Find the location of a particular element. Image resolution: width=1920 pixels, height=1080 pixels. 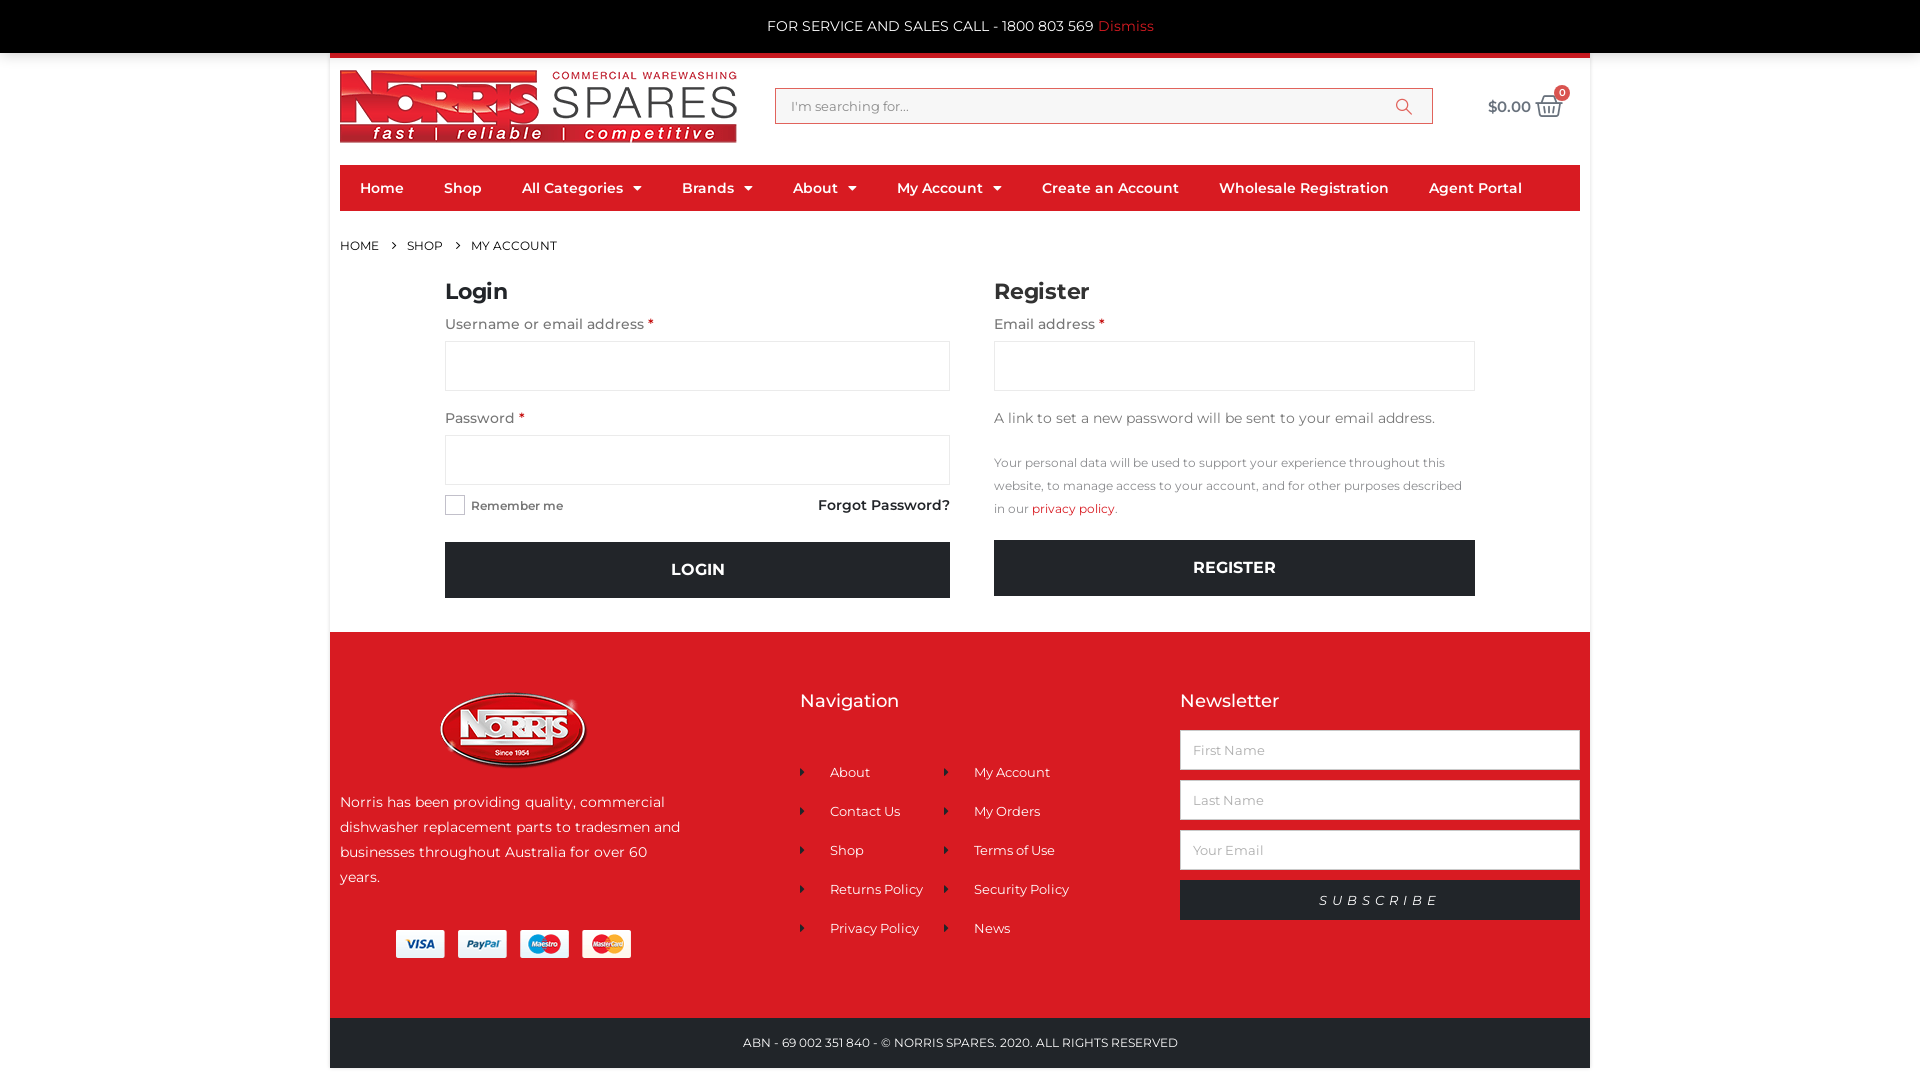

Agent Portal is located at coordinates (1476, 188).